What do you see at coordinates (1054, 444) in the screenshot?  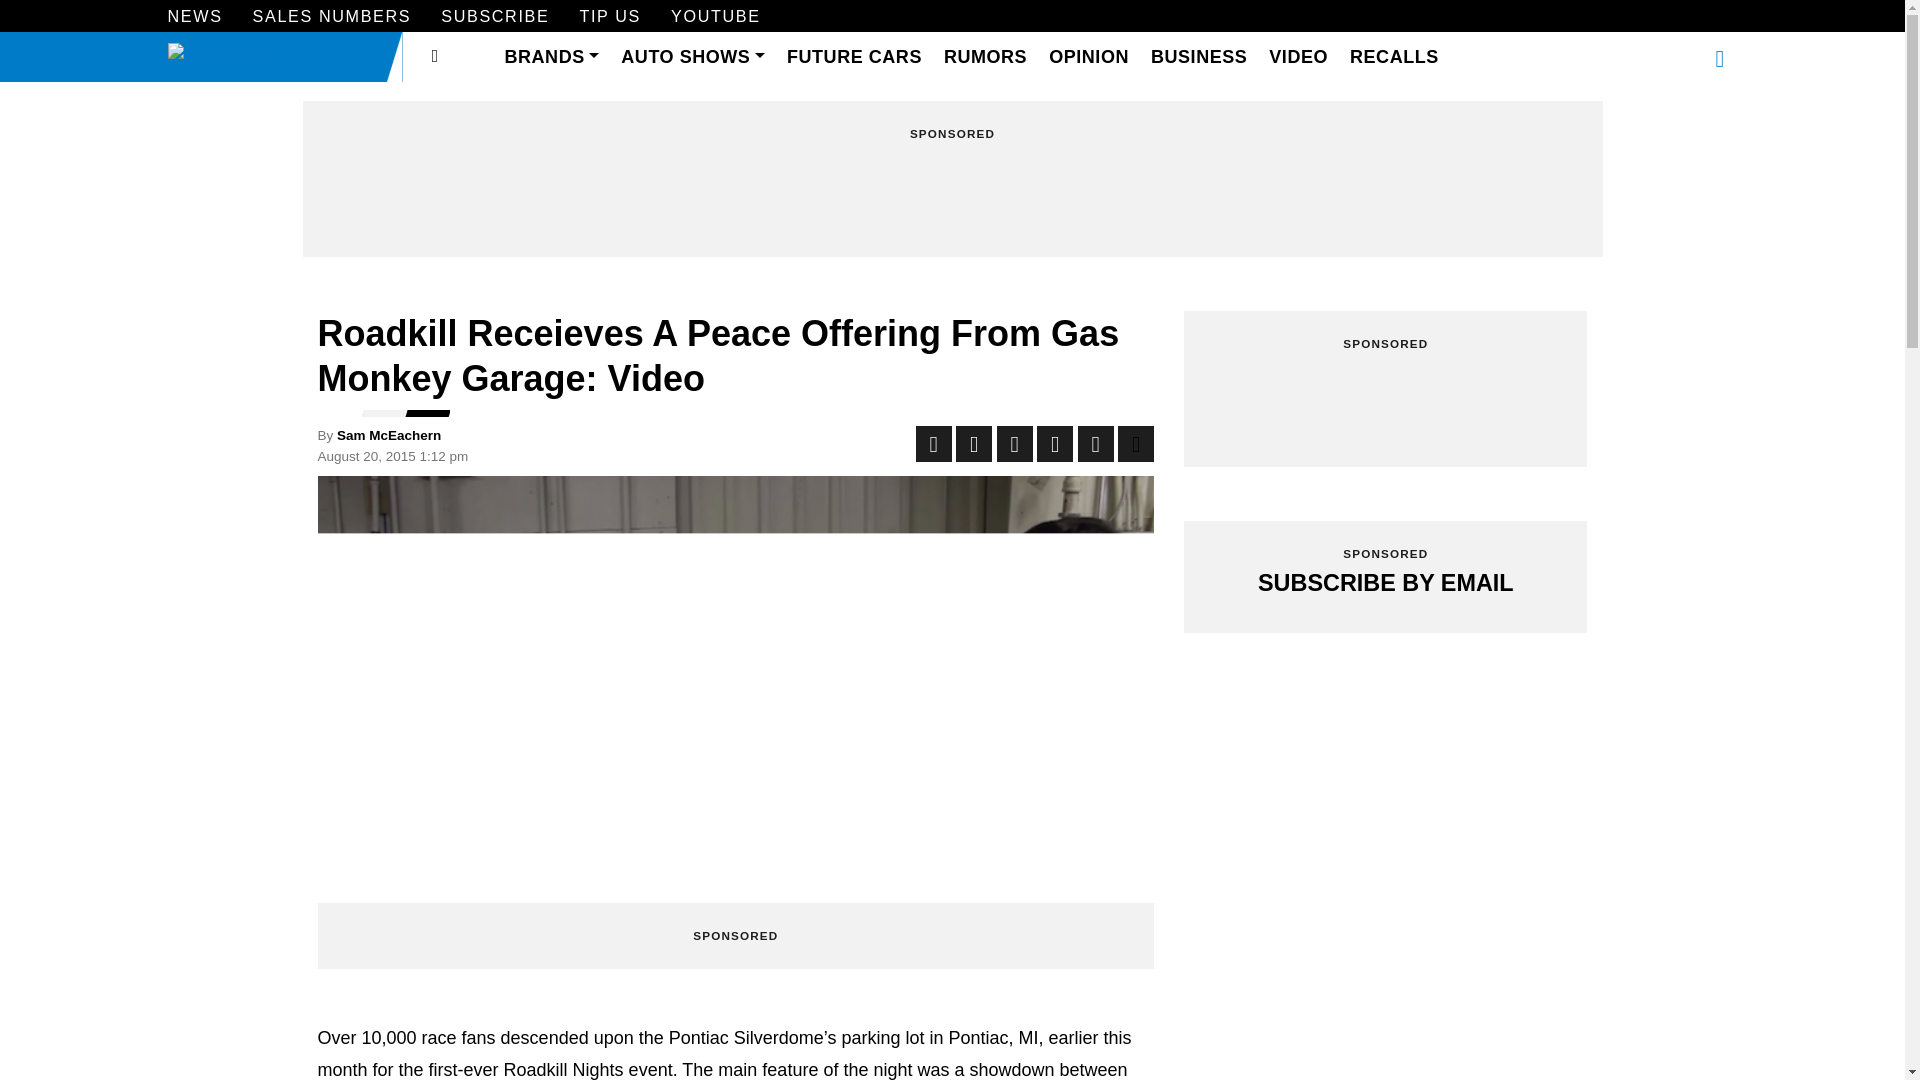 I see `Share on Pinterest` at bounding box center [1054, 444].